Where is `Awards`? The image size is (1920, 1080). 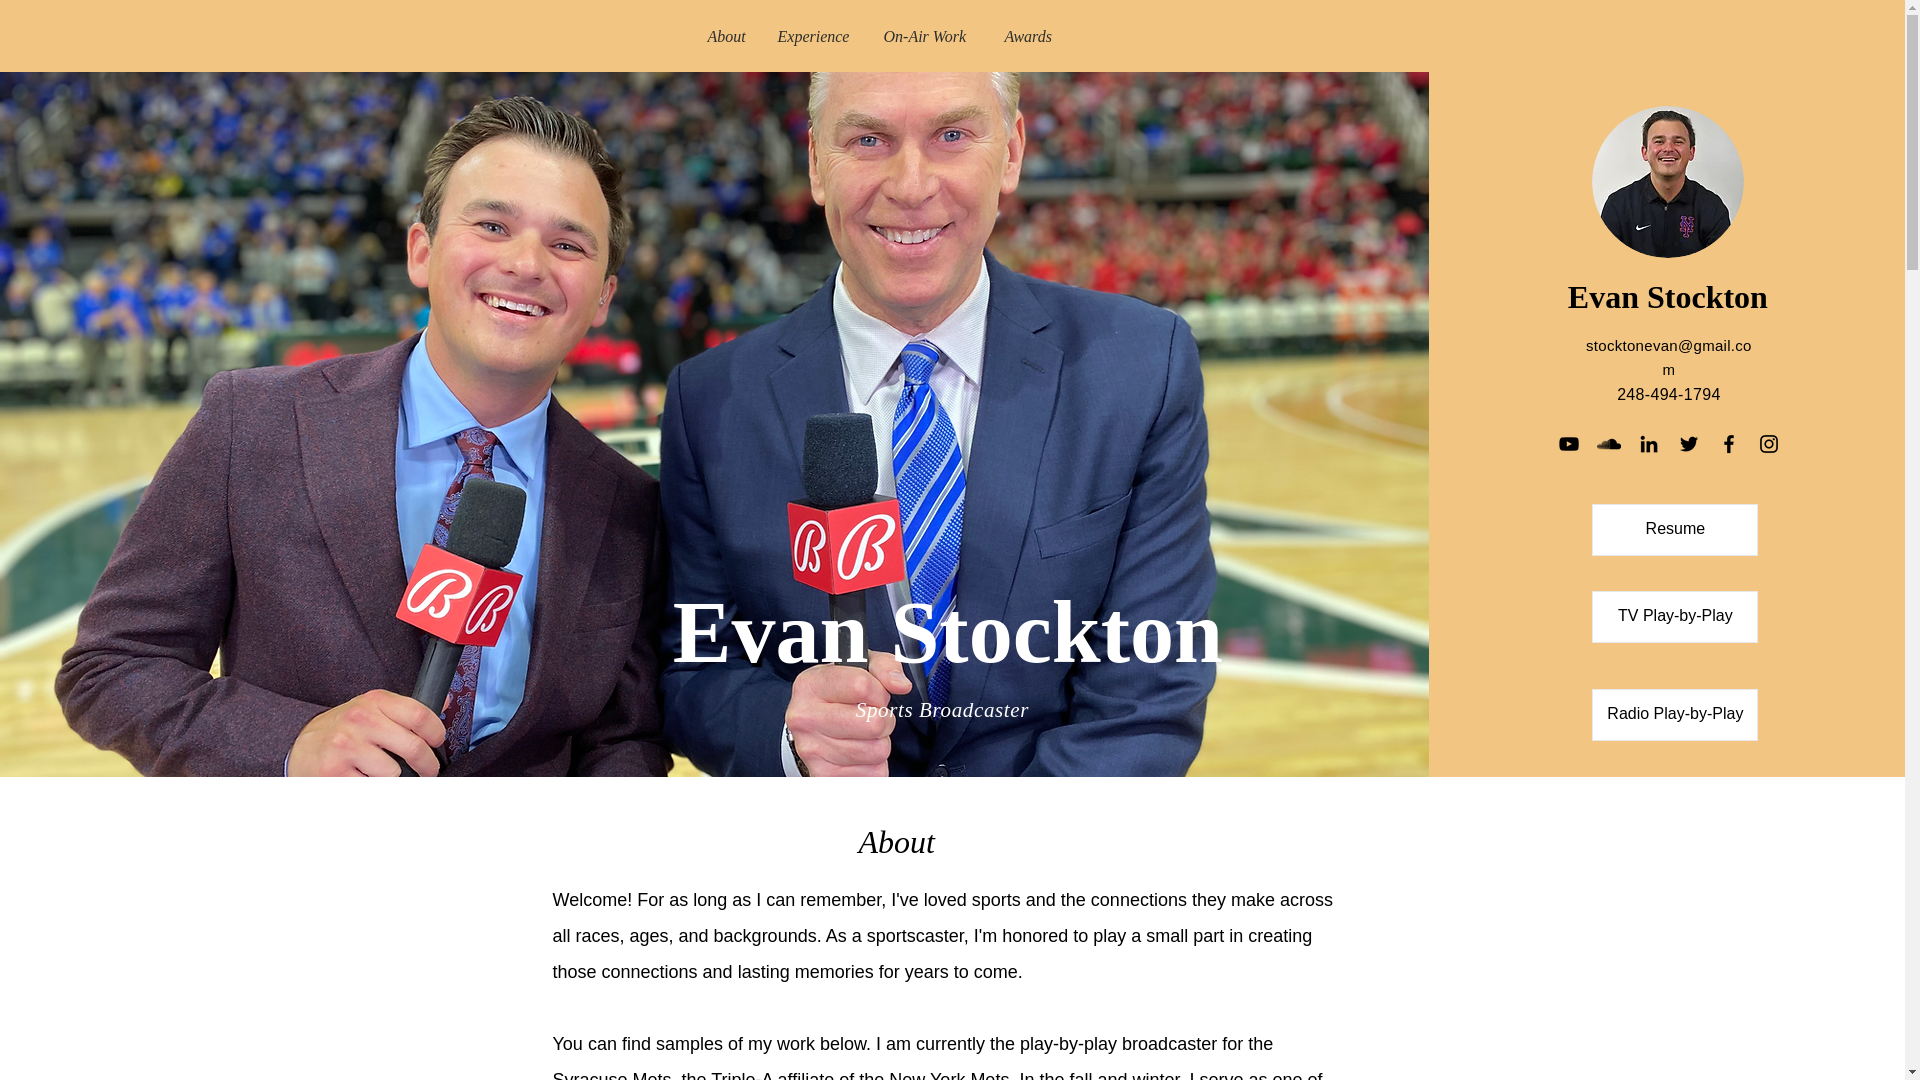
Awards is located at coordinates (1030, 36).